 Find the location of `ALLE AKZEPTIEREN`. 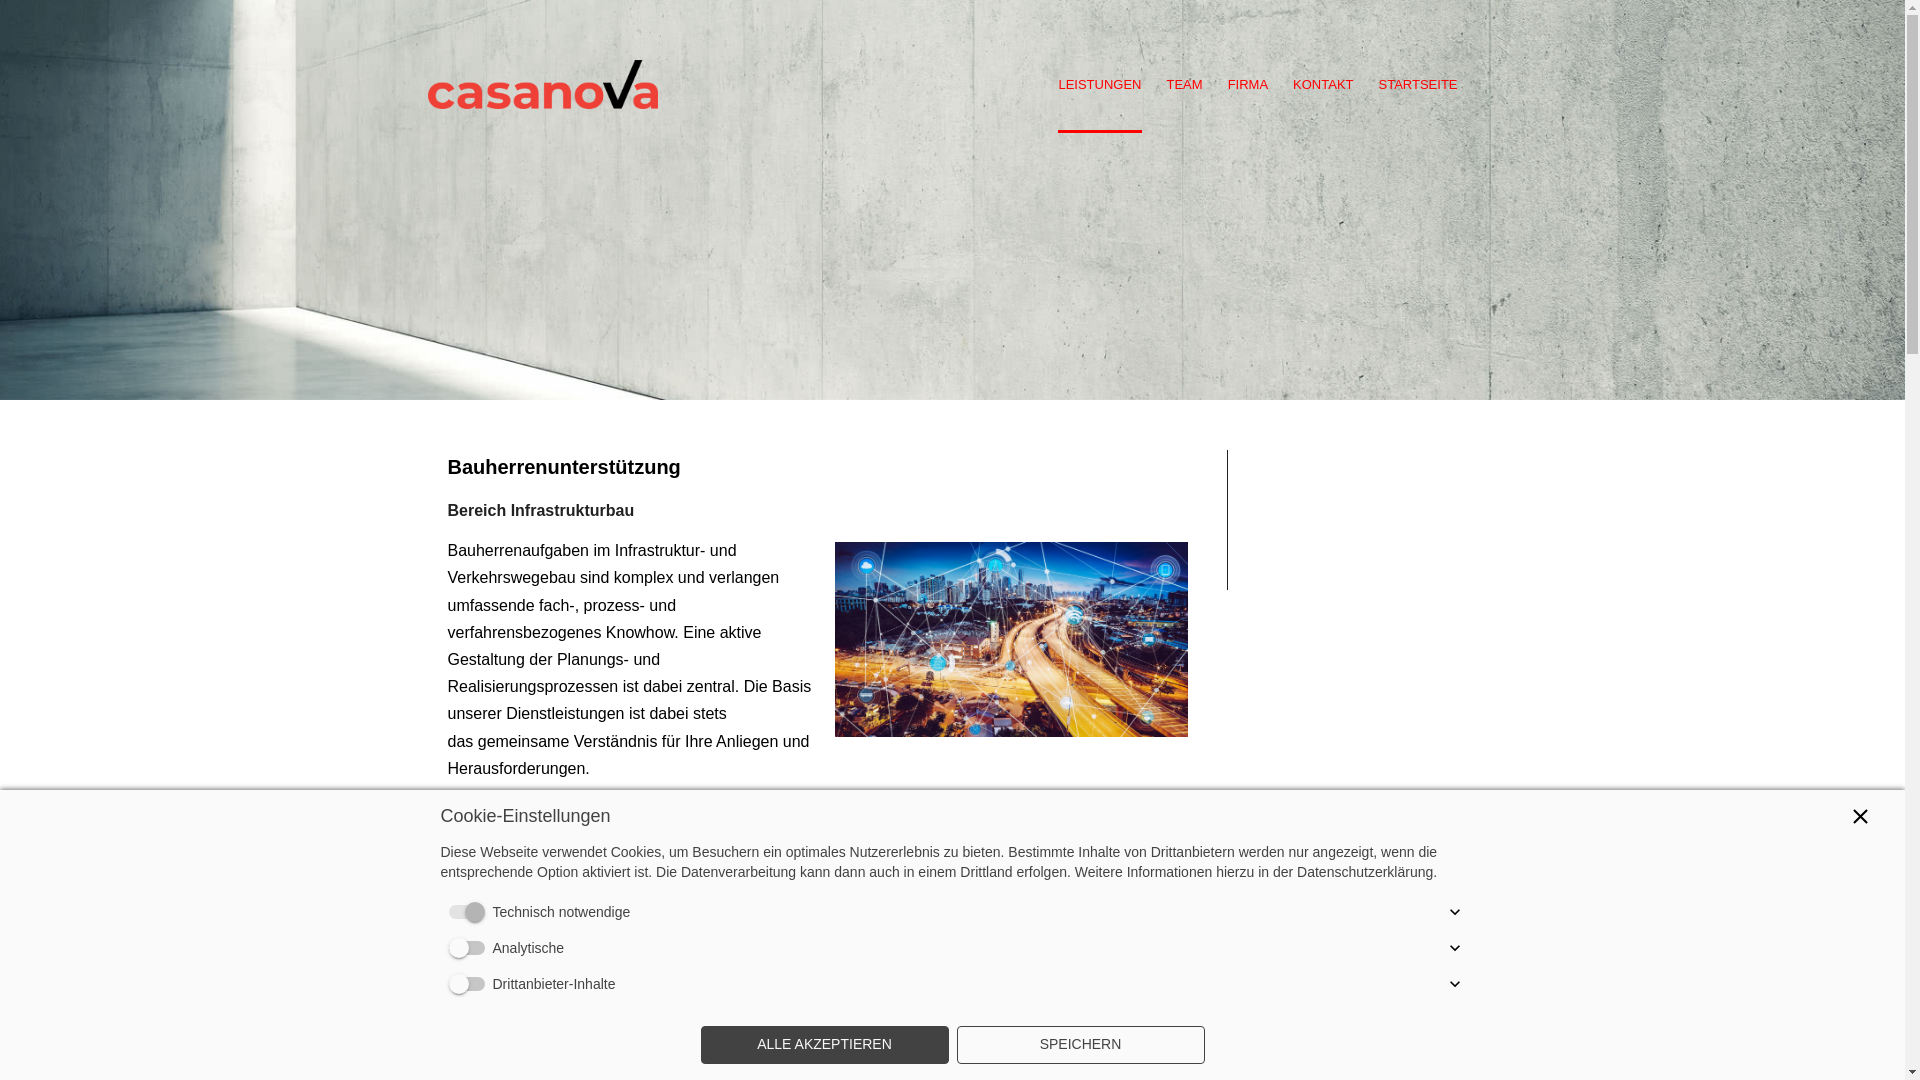

ALLE AKZEPTIEREN is located at coordinates (824, 1045).